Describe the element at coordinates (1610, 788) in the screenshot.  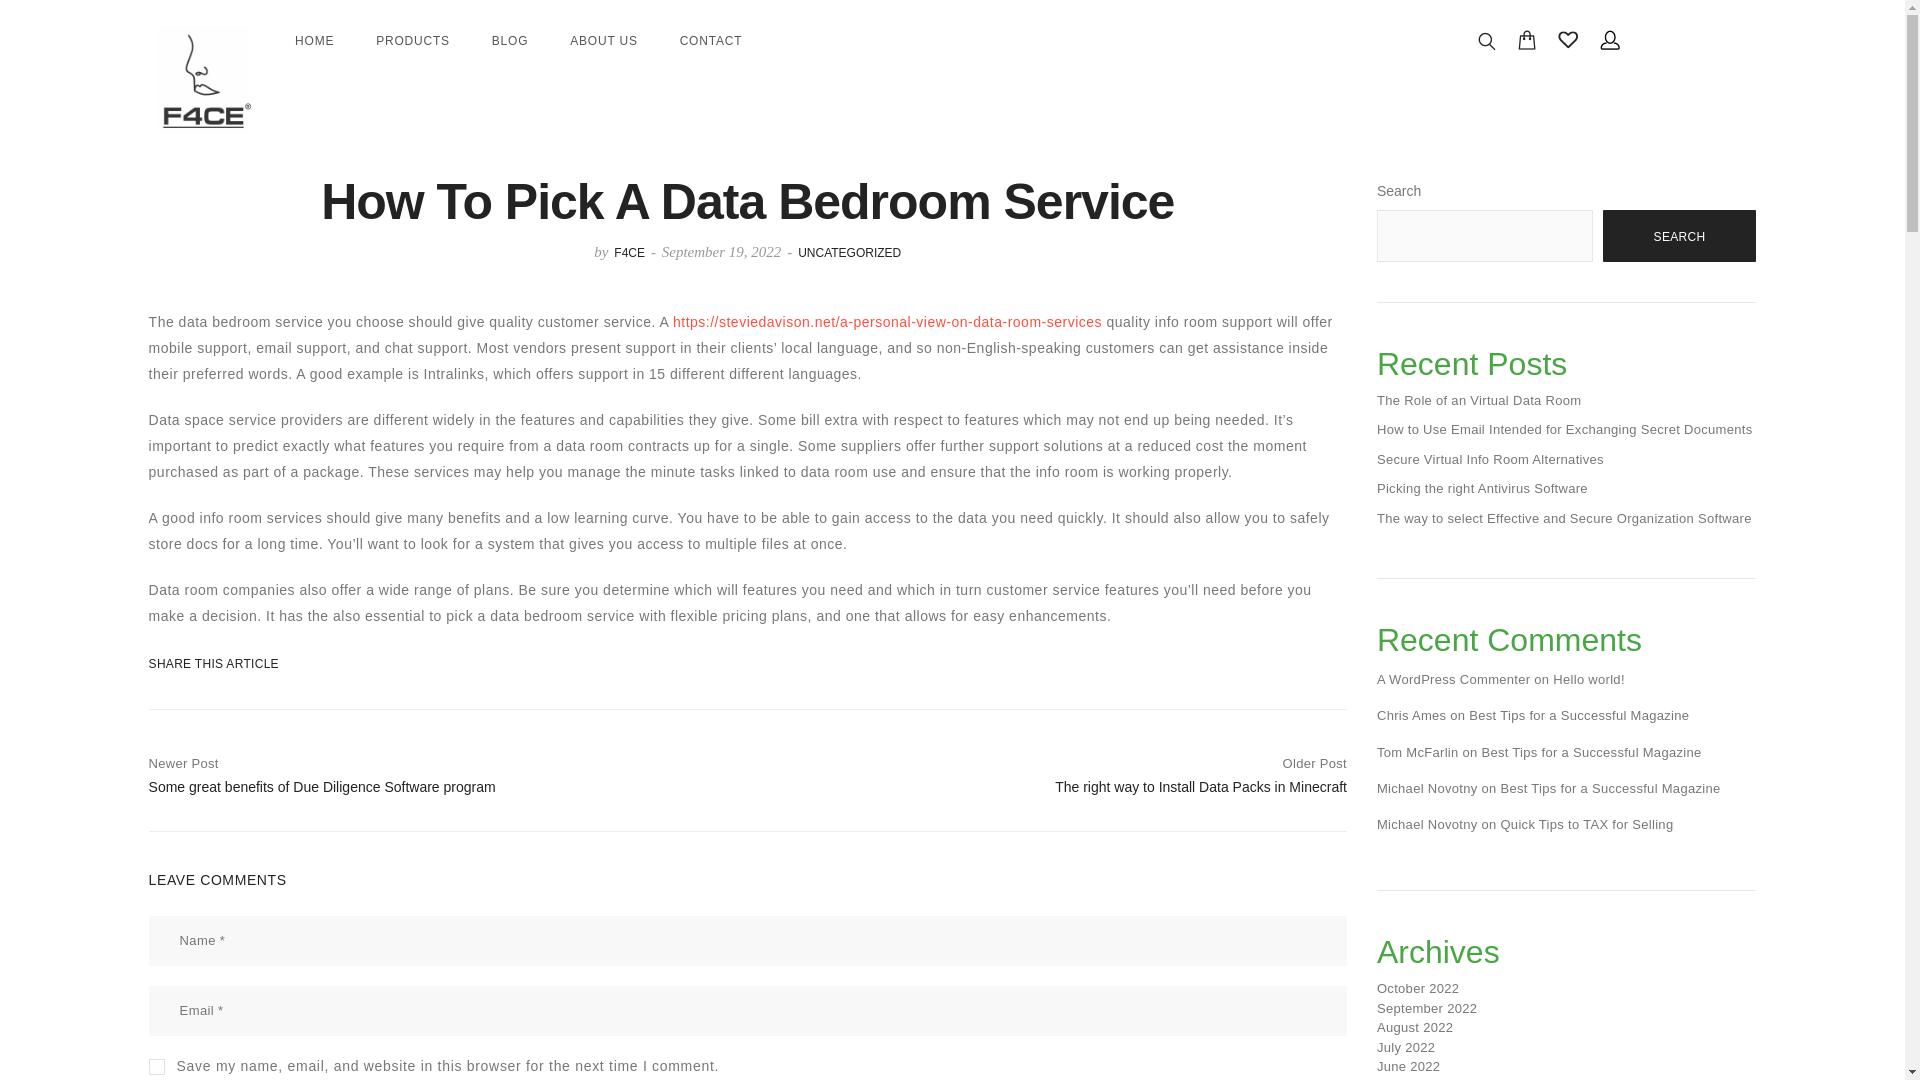
I see `Best Tips for a Successful Magazine` at that location.